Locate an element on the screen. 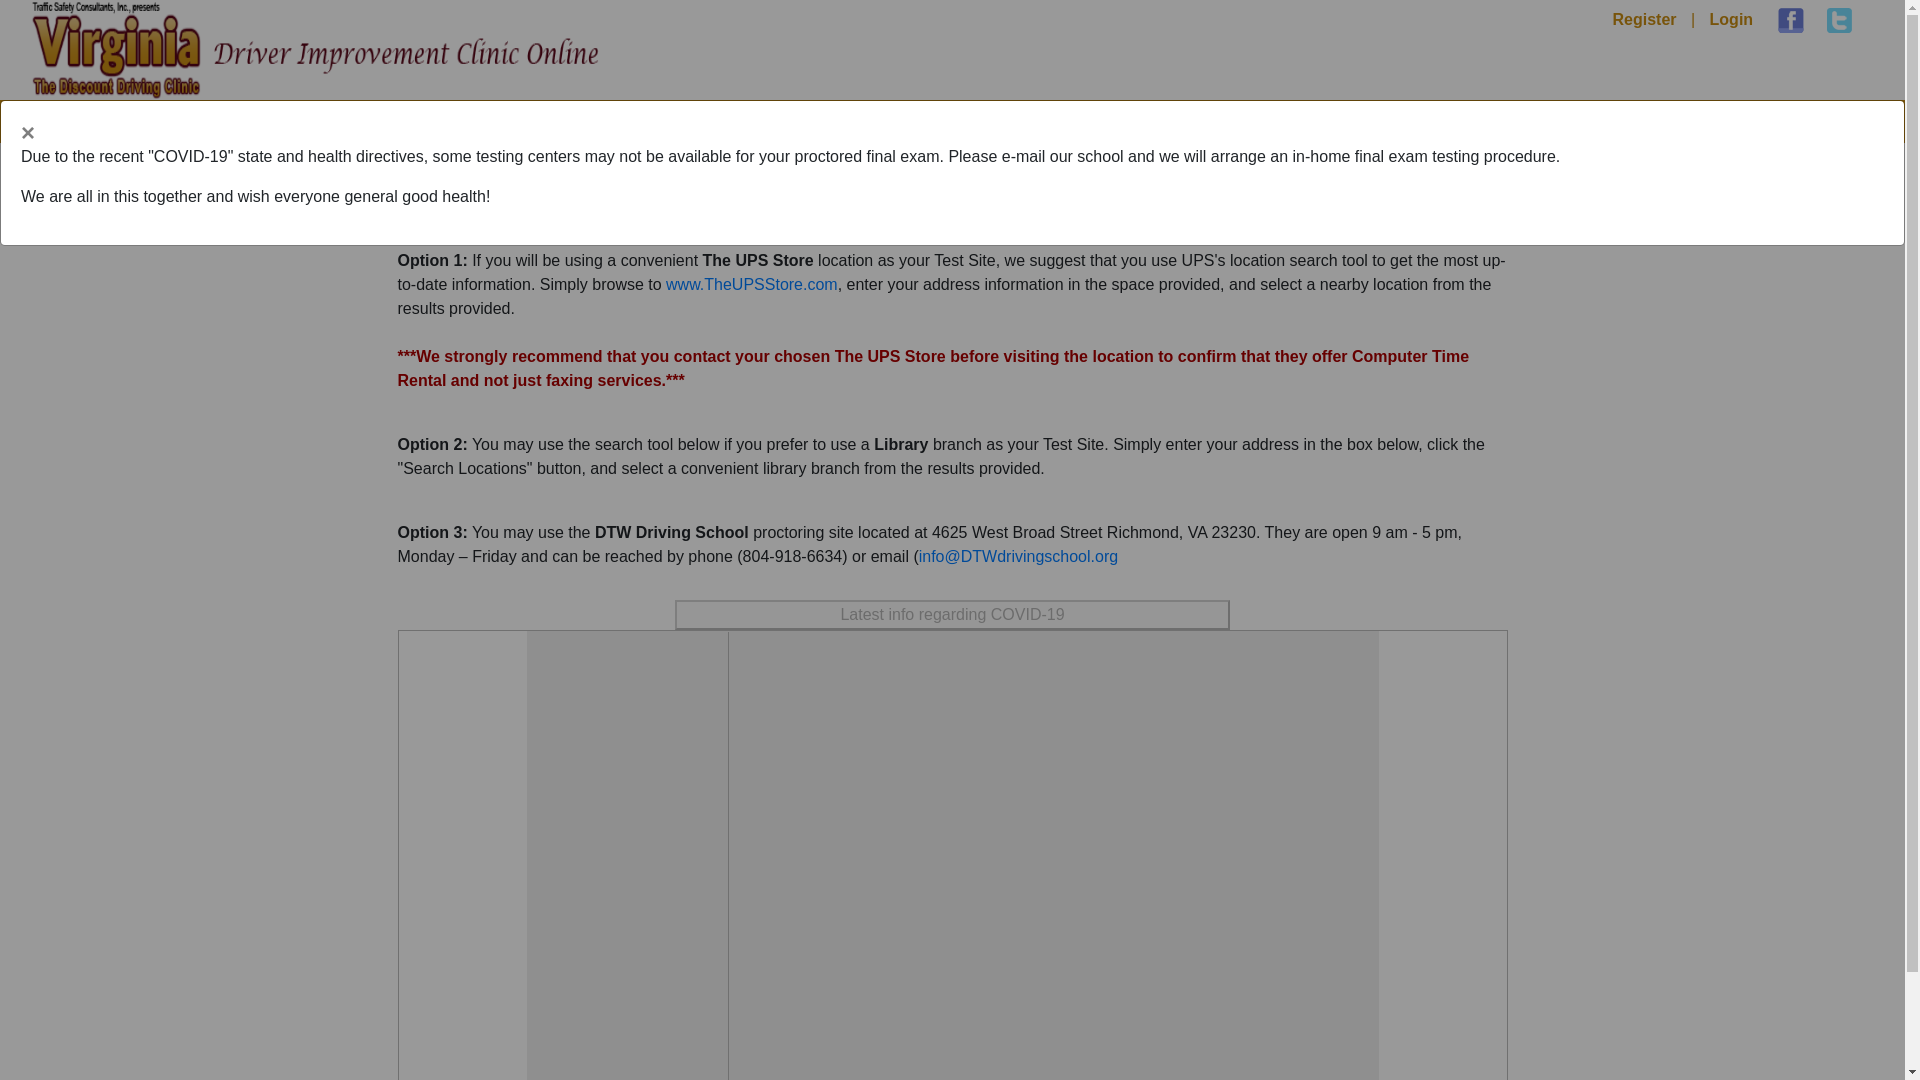 The width and height of the screenshot is (1920, 1080). About is located at coordinates (1623, 119).